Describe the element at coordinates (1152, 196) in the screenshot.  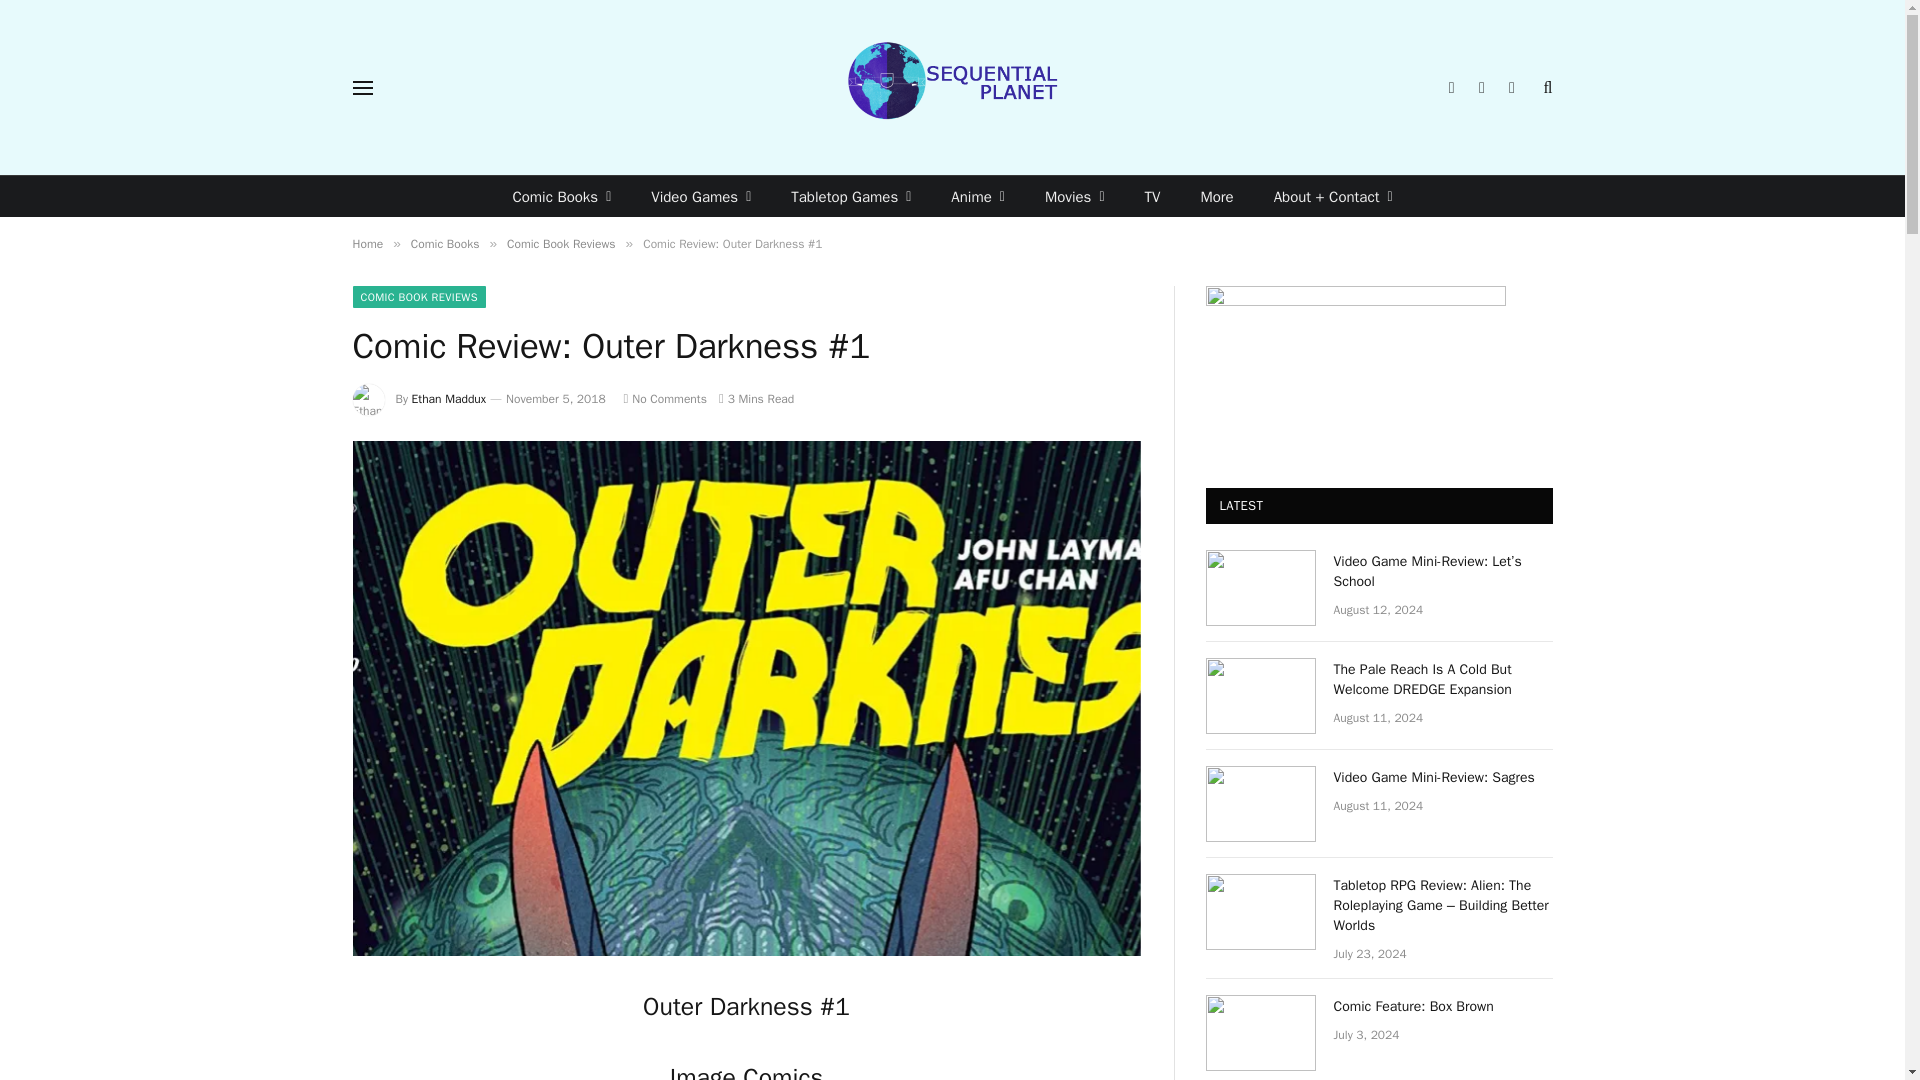
I see `TV` at that location.